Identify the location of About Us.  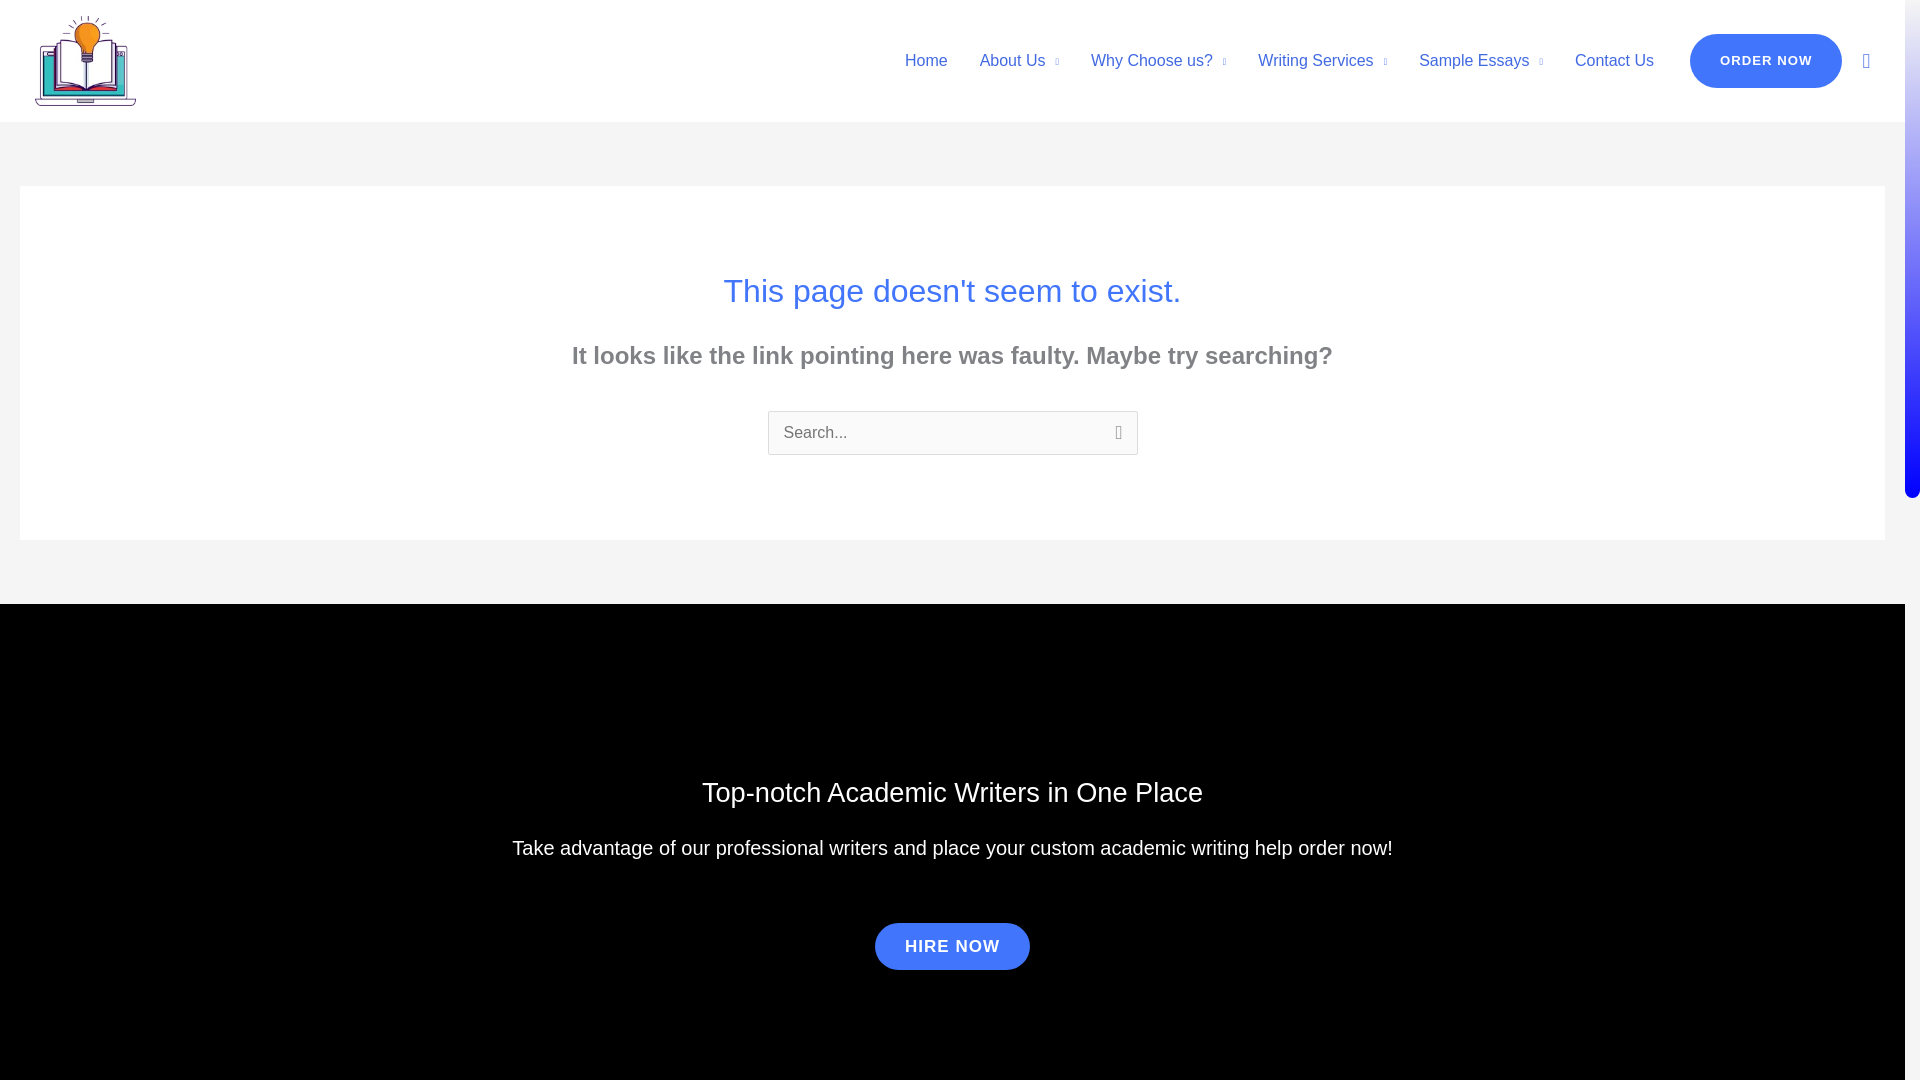
(1019, 60).